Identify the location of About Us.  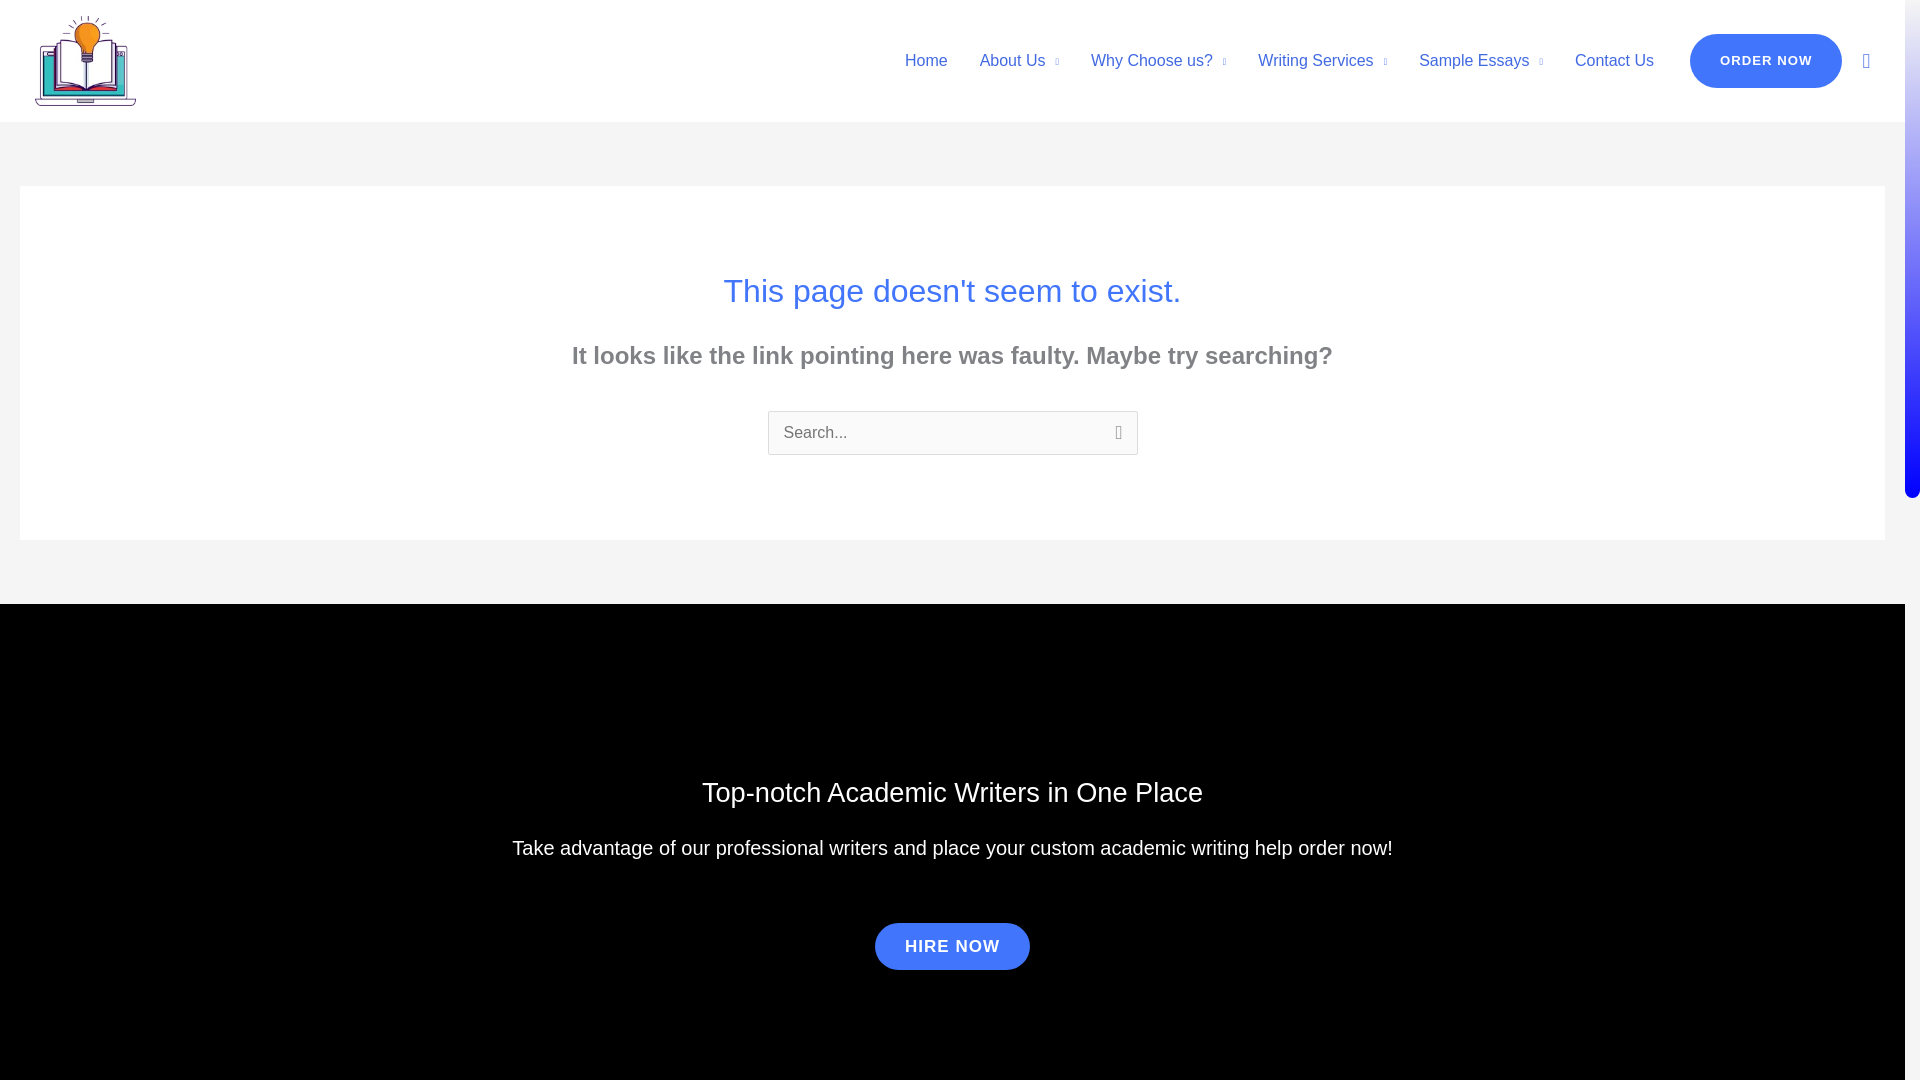
(1019, 60).